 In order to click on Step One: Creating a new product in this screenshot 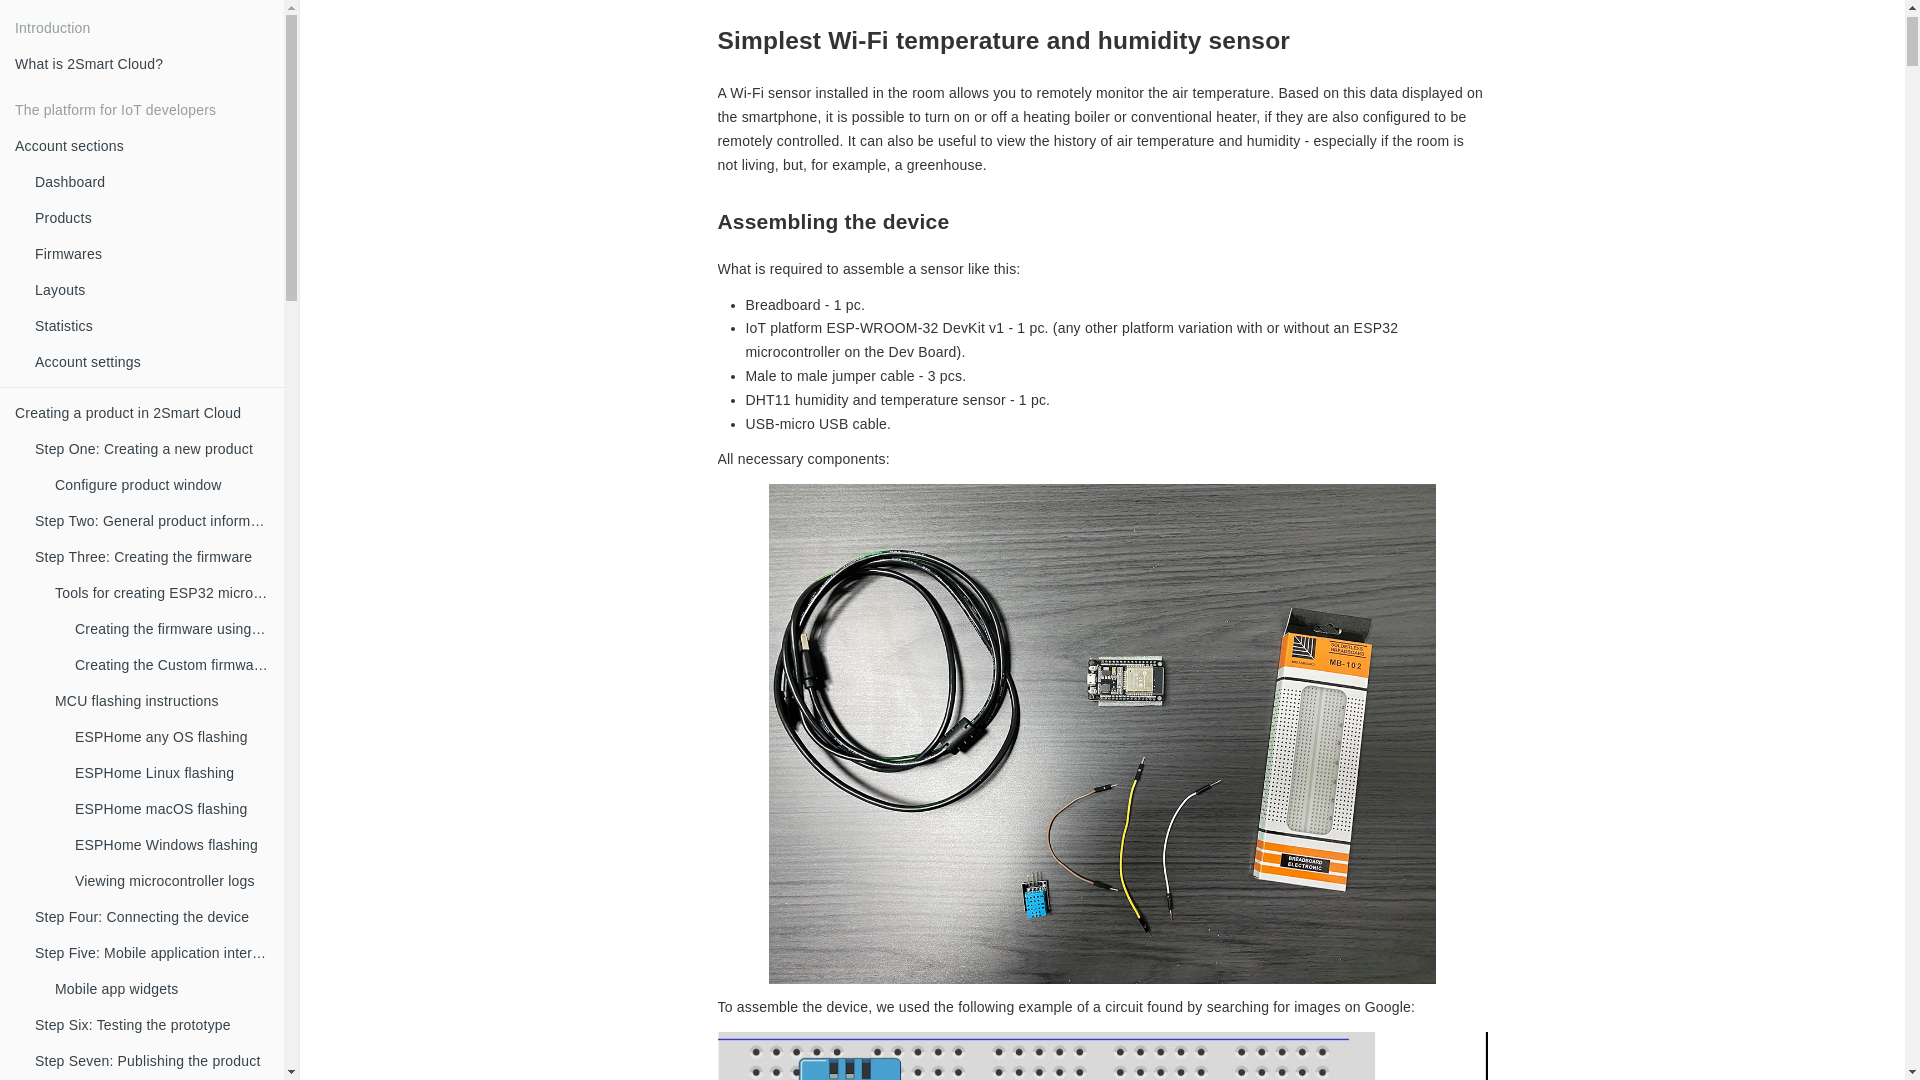, I will do `click(152, 449)`.